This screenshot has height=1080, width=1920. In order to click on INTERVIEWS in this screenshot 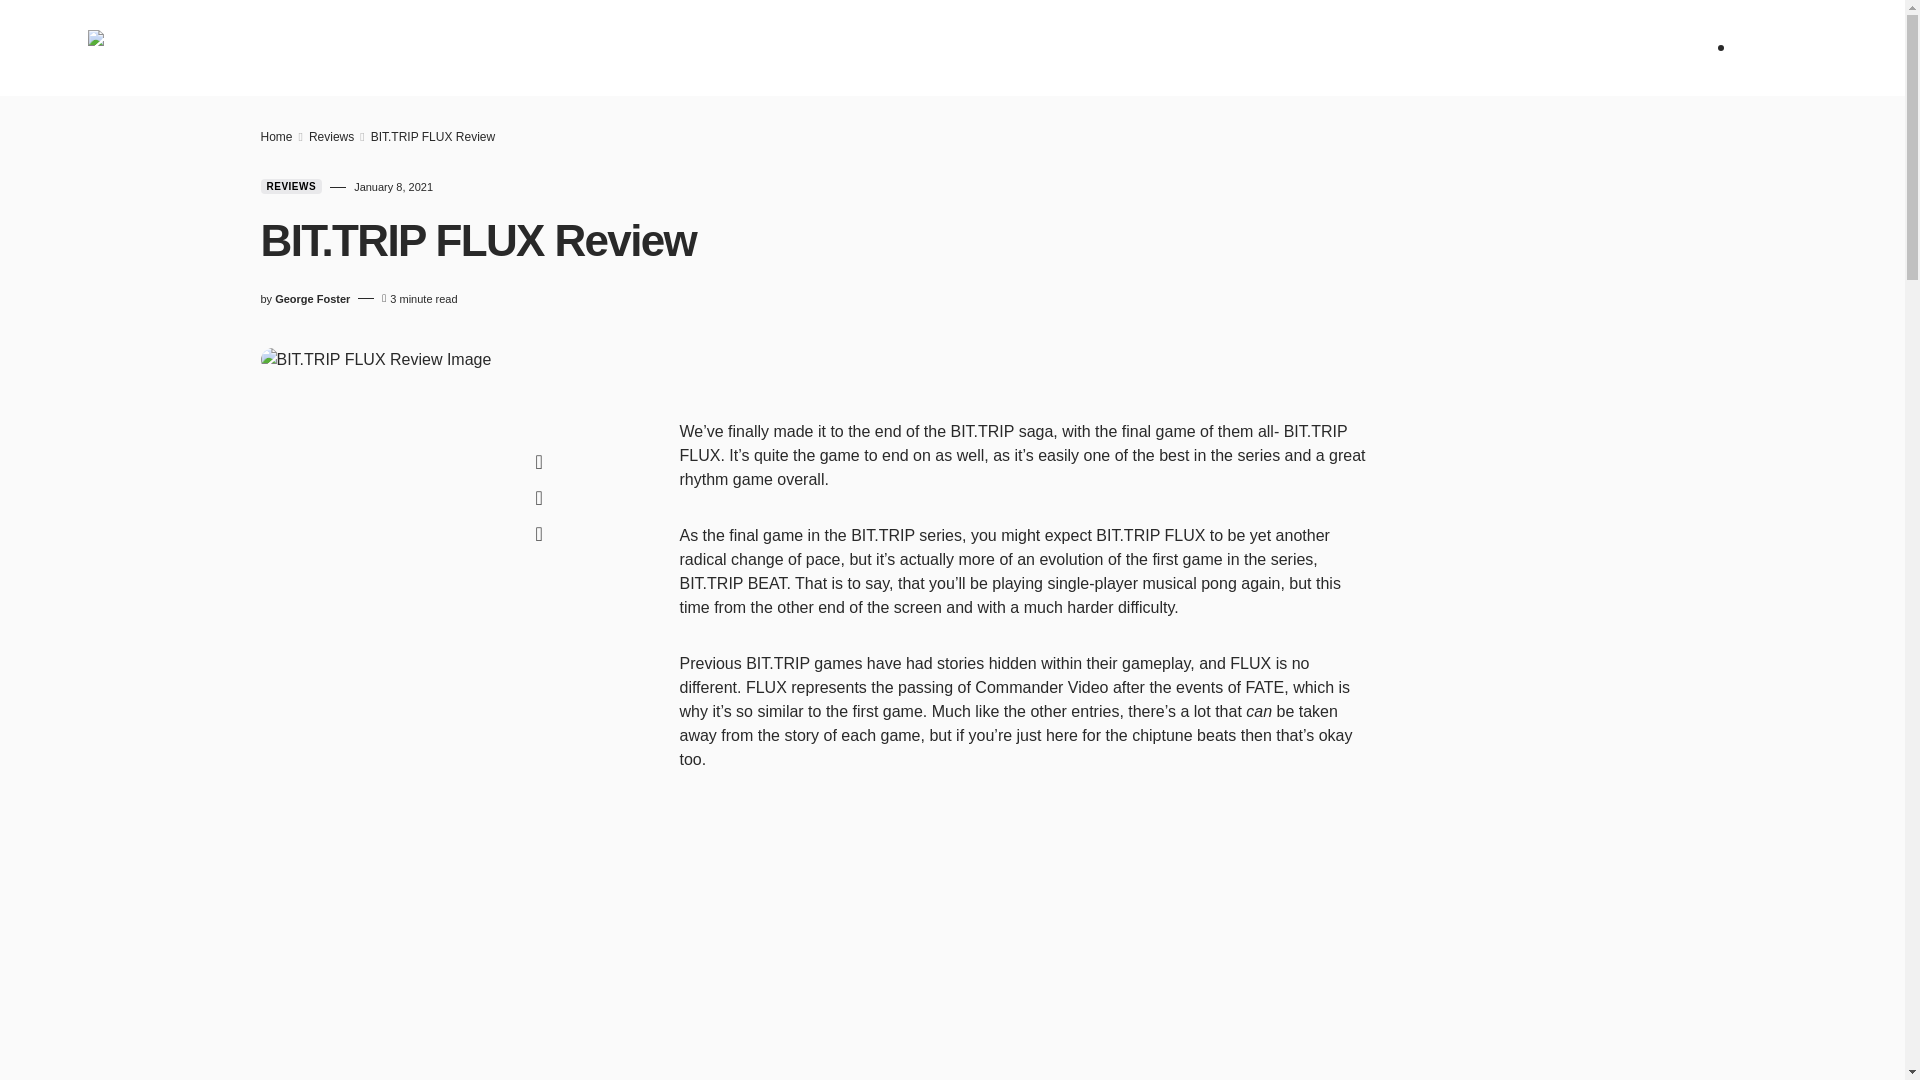, I will do `click(936, 48)`.